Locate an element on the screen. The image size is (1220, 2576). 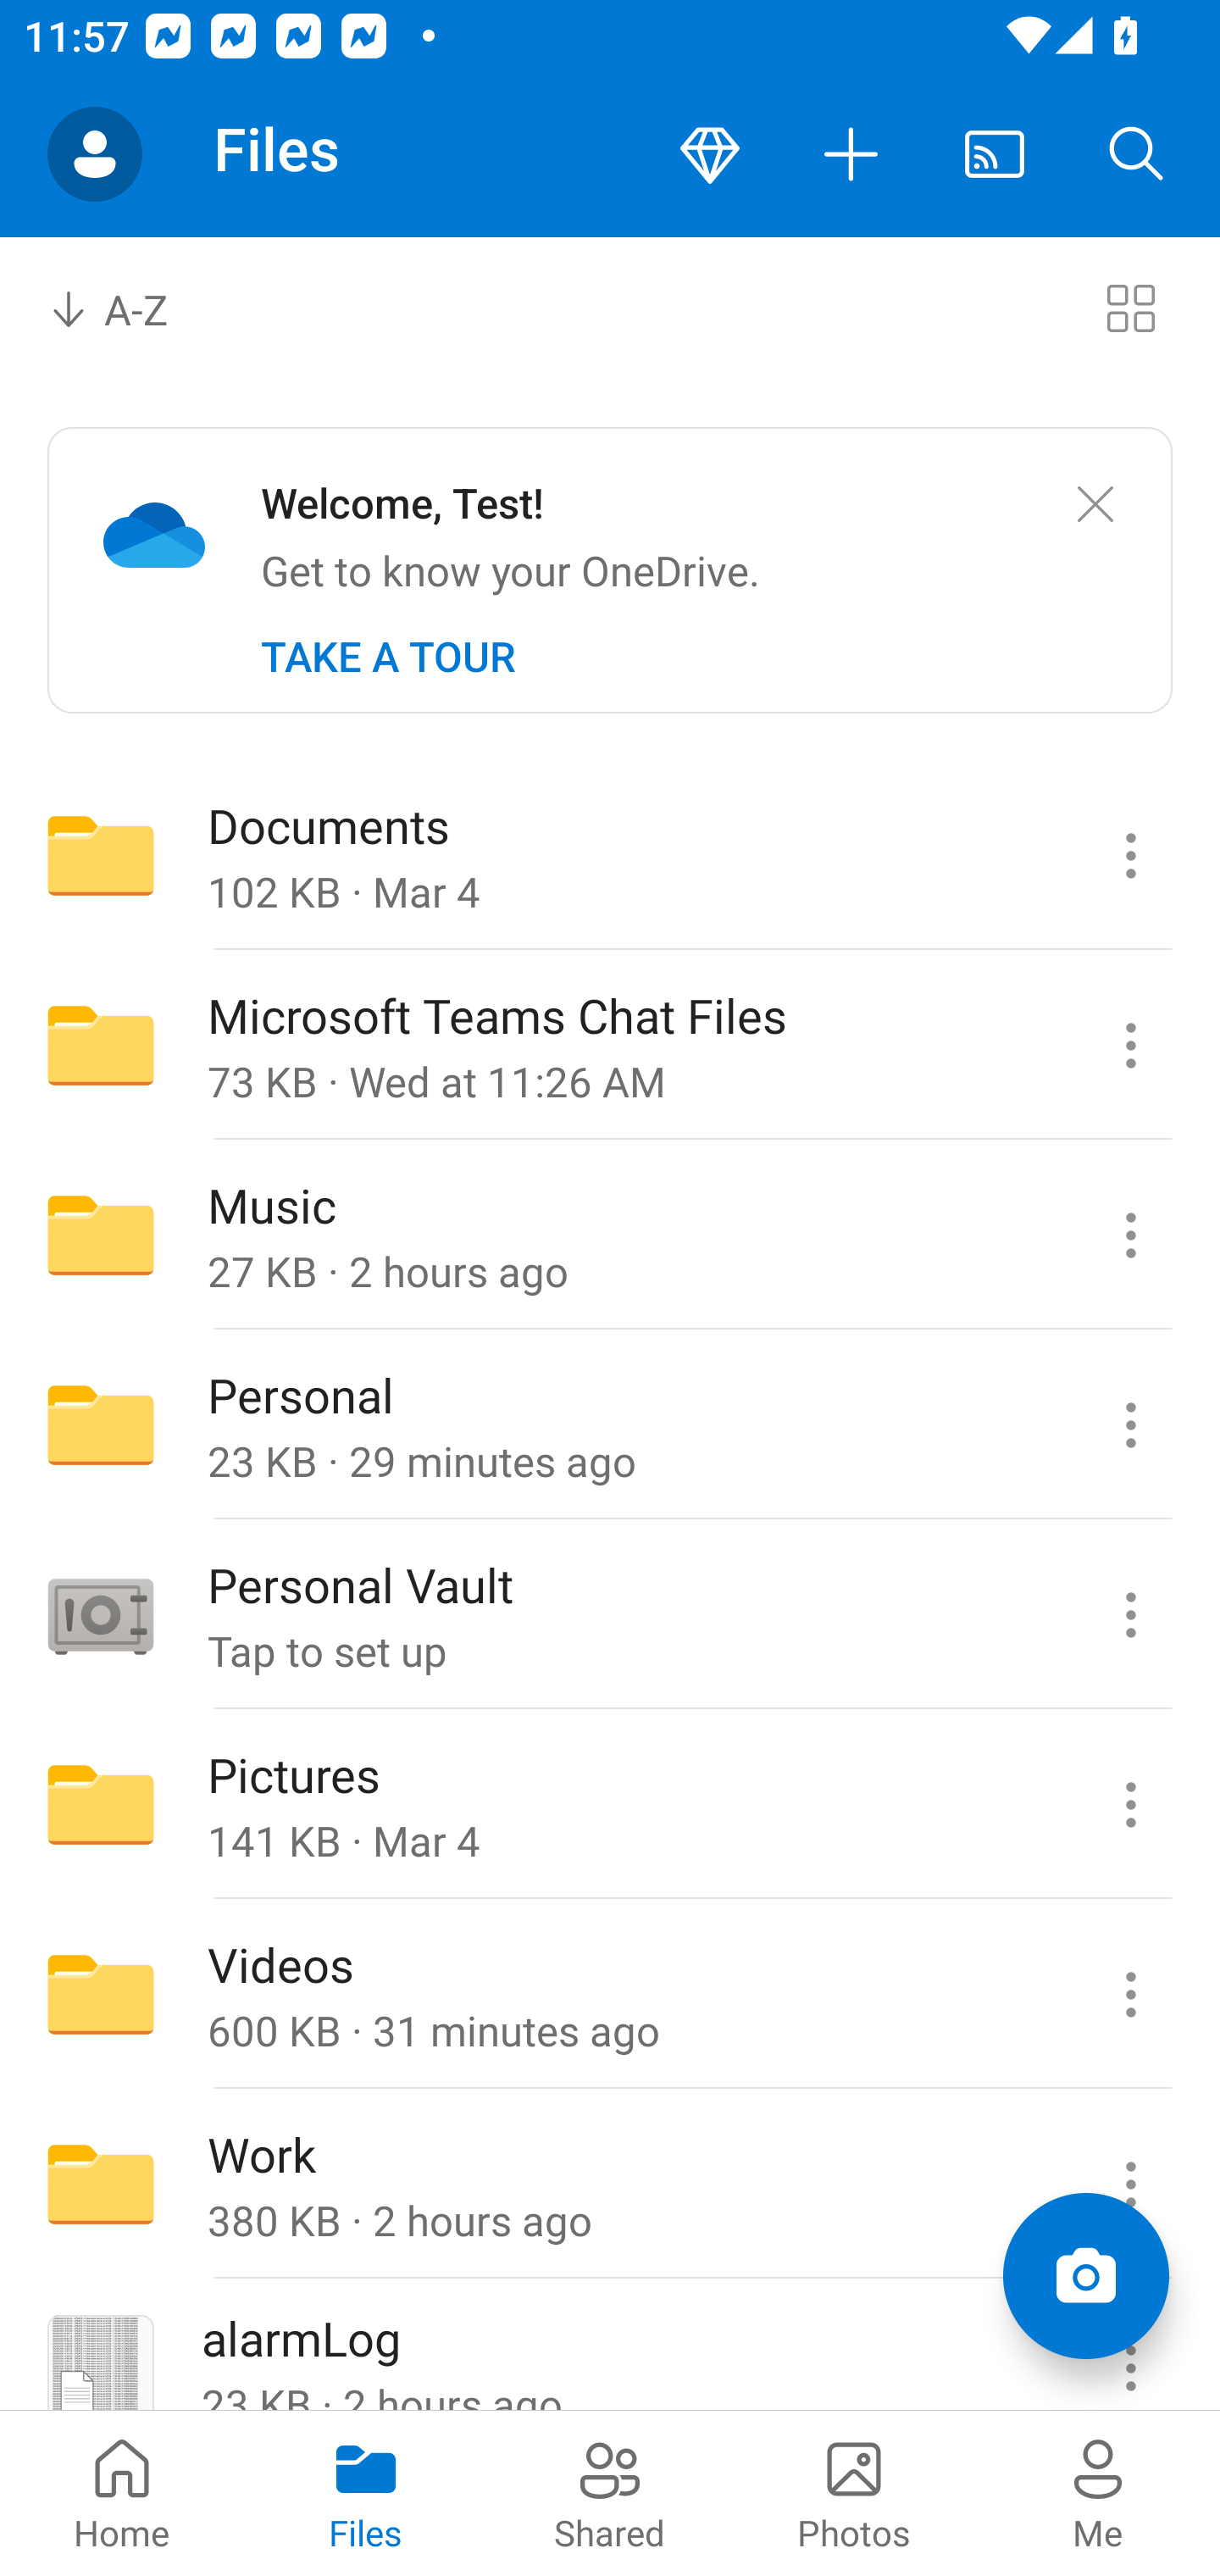
Search button is located at coordinates (1137, 154).